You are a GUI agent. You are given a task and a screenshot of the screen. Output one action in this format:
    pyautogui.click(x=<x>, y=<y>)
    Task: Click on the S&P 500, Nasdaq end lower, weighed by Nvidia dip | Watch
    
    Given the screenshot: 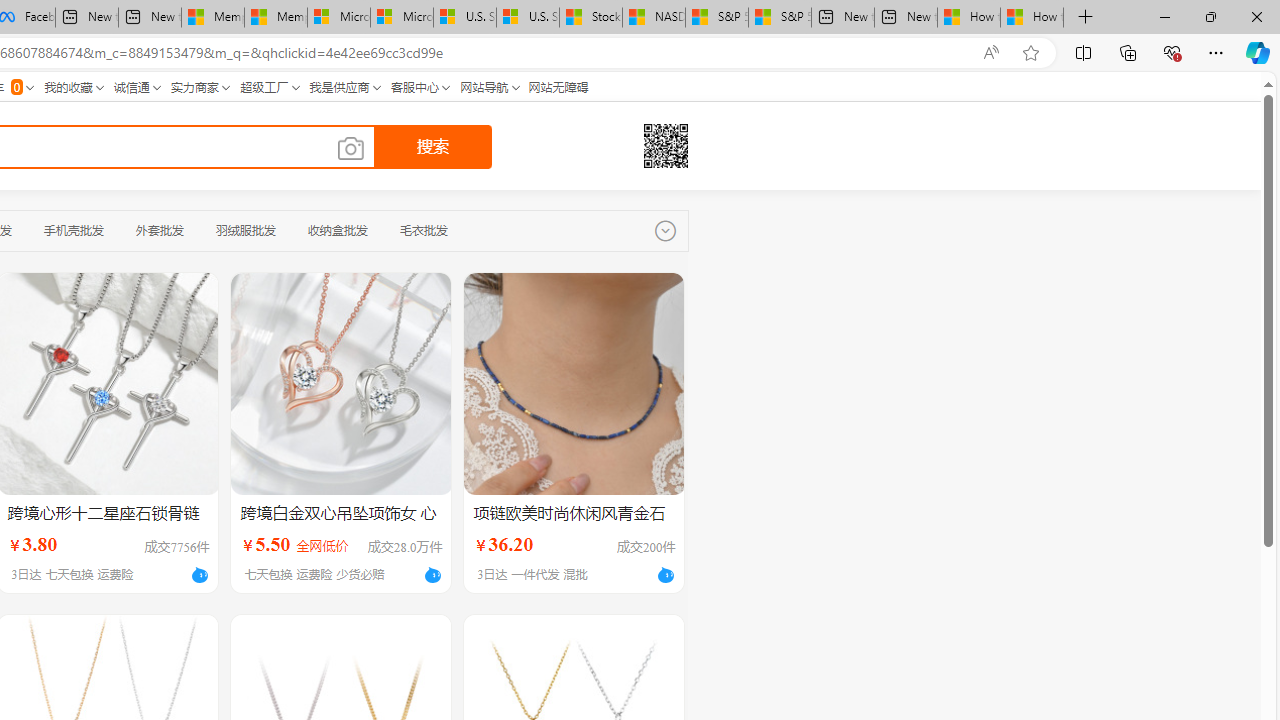 What is the action you would take?
    pyautogui.click(x=780, y=18)
    